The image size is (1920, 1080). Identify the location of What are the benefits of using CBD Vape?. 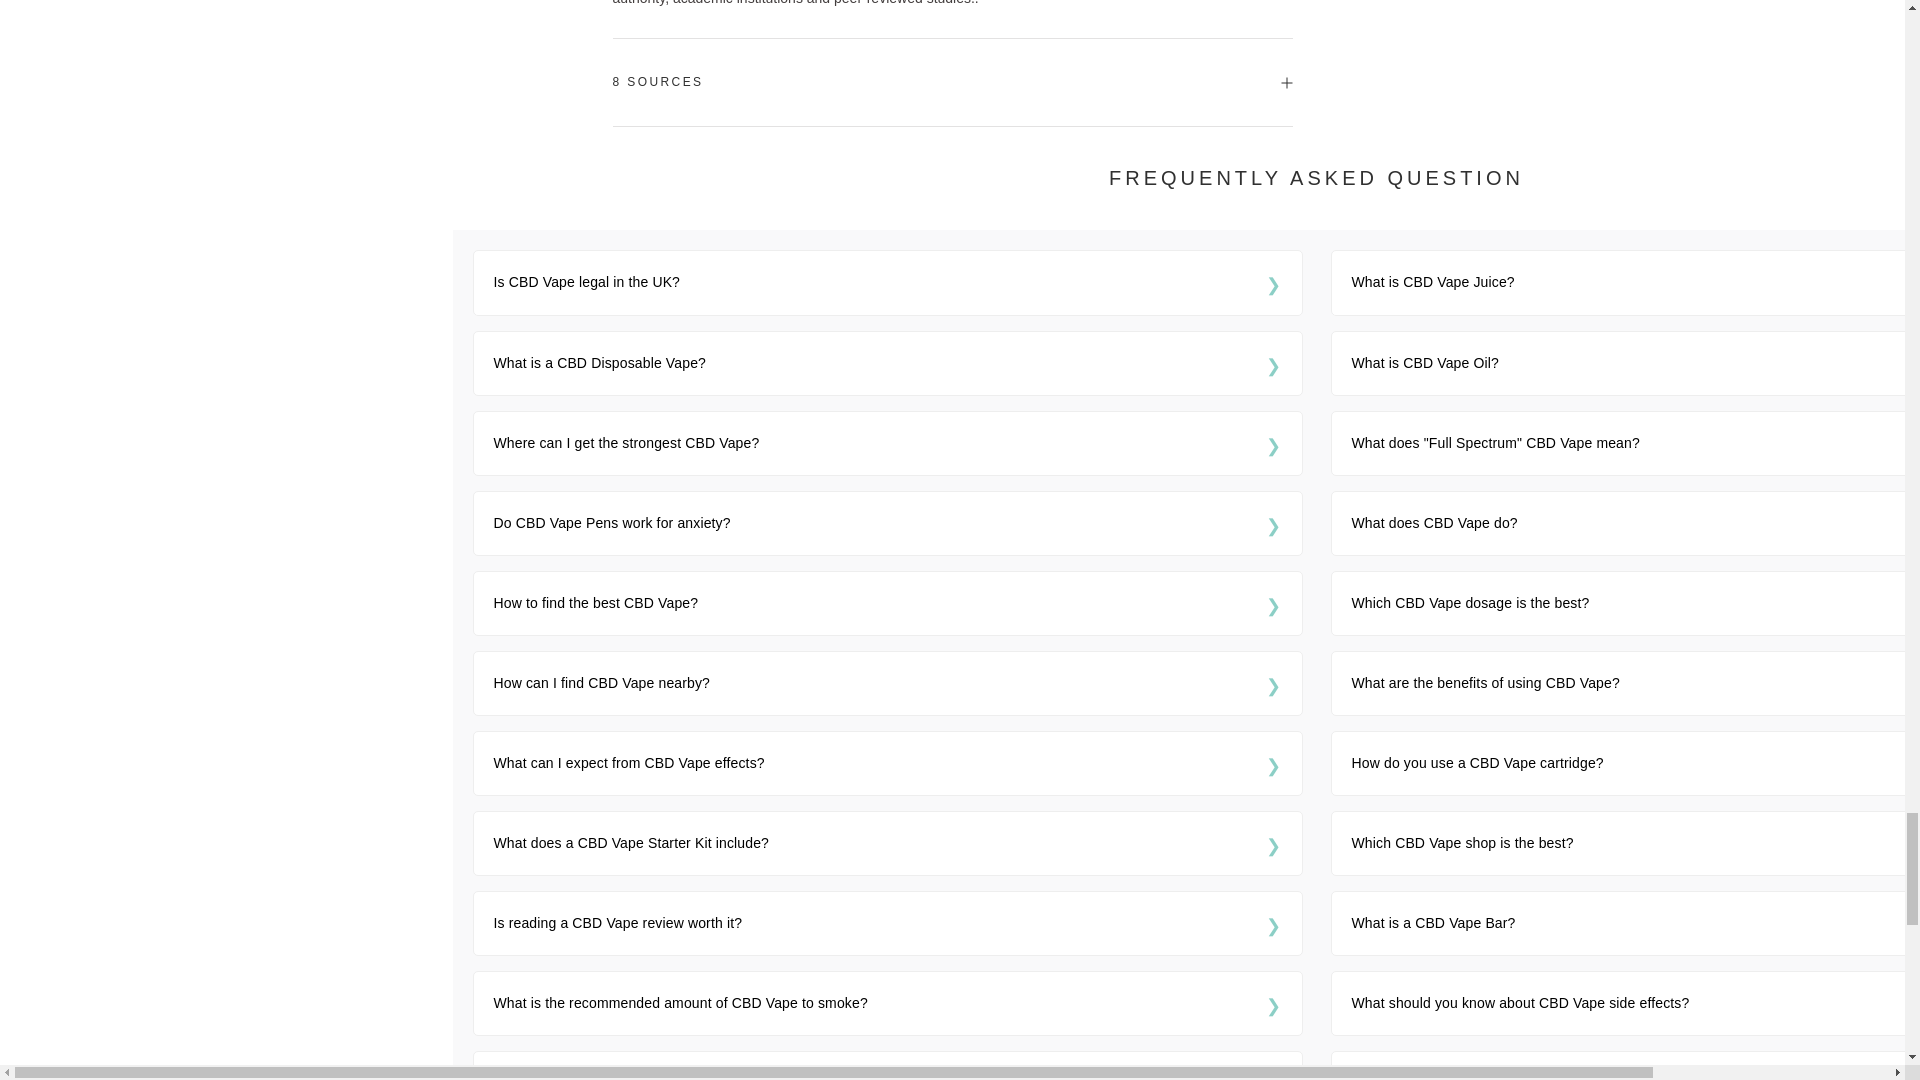
(1636, 683).